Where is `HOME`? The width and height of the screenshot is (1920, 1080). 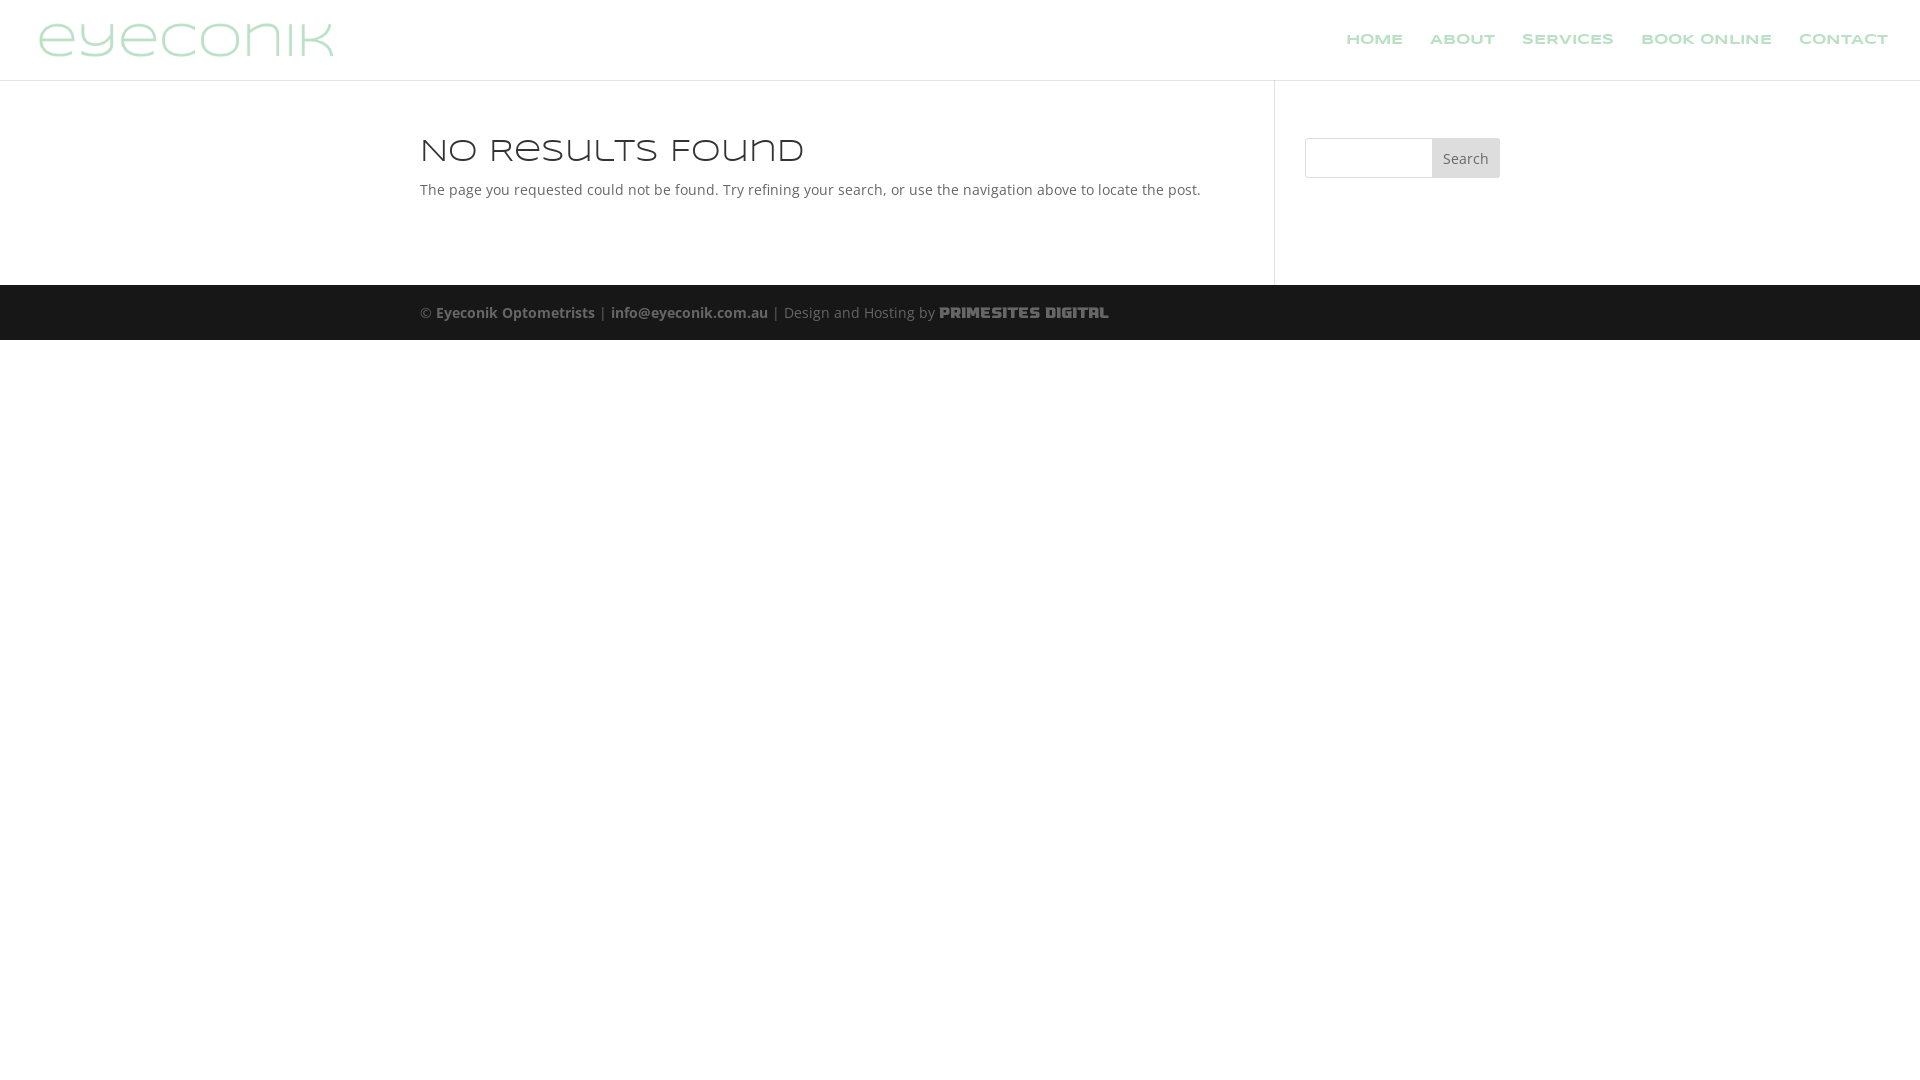 HOME is located at coordinates (1374, 56).